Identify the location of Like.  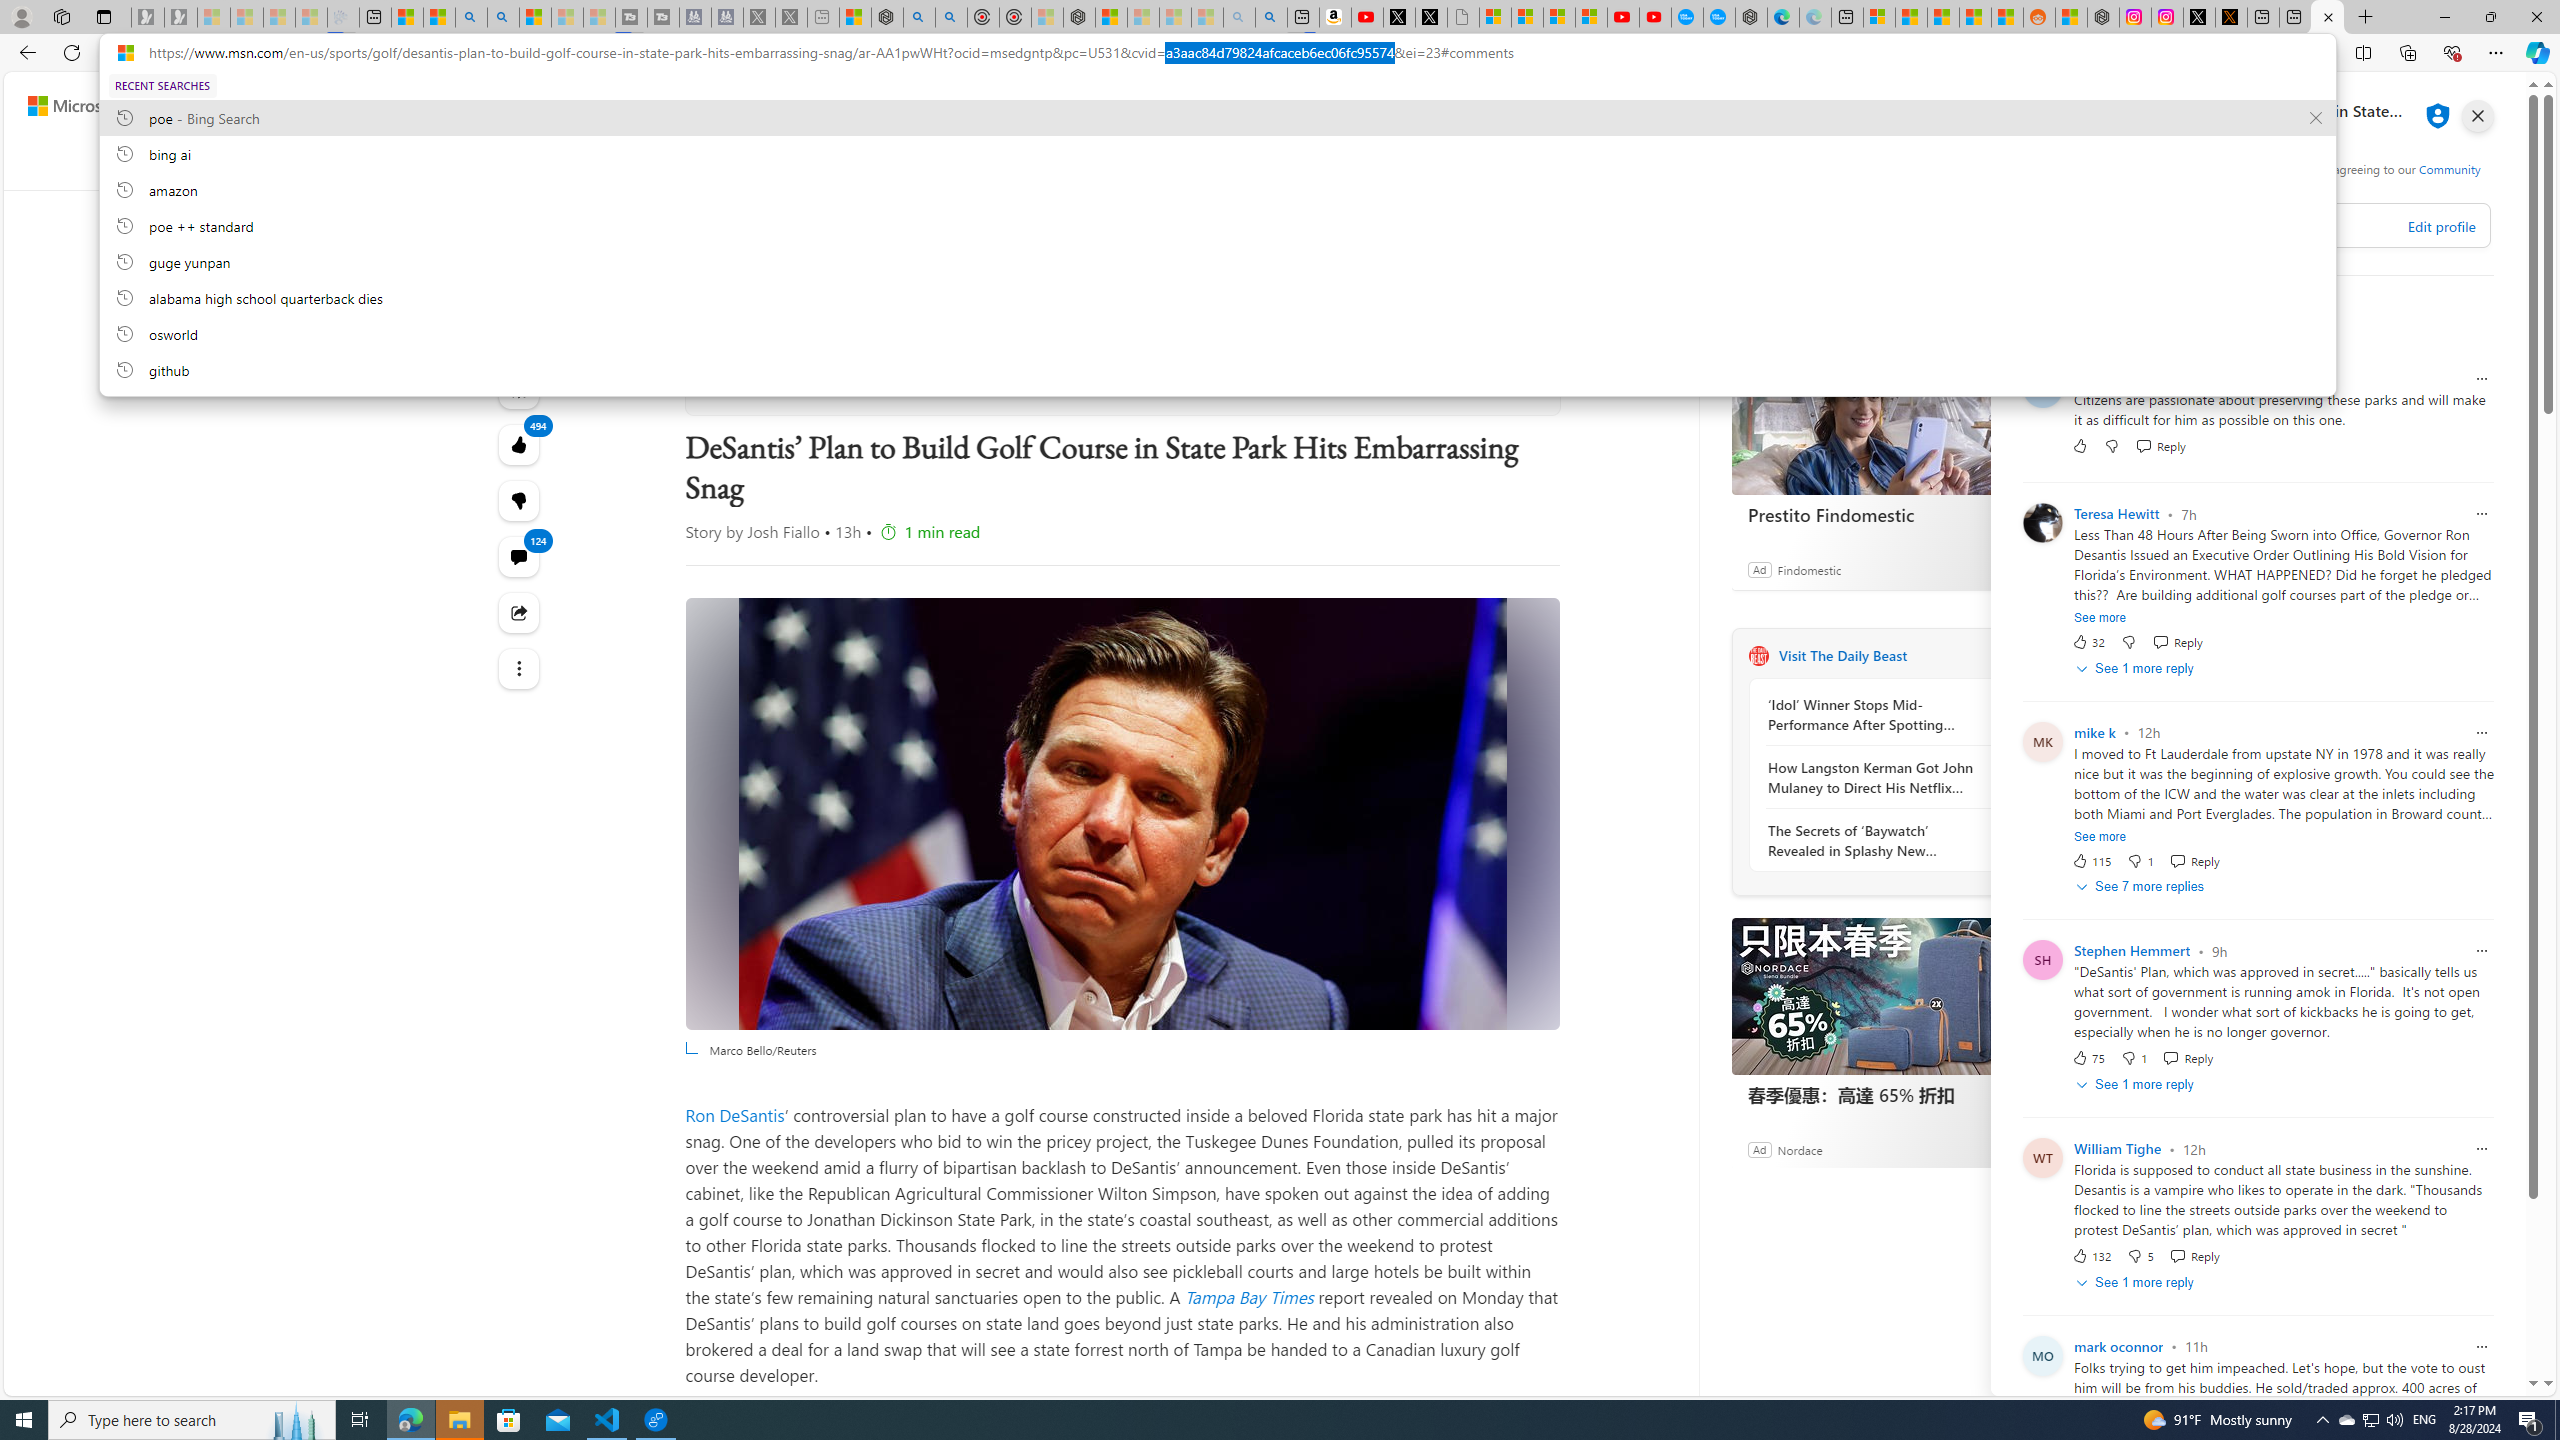
(2080, 445).